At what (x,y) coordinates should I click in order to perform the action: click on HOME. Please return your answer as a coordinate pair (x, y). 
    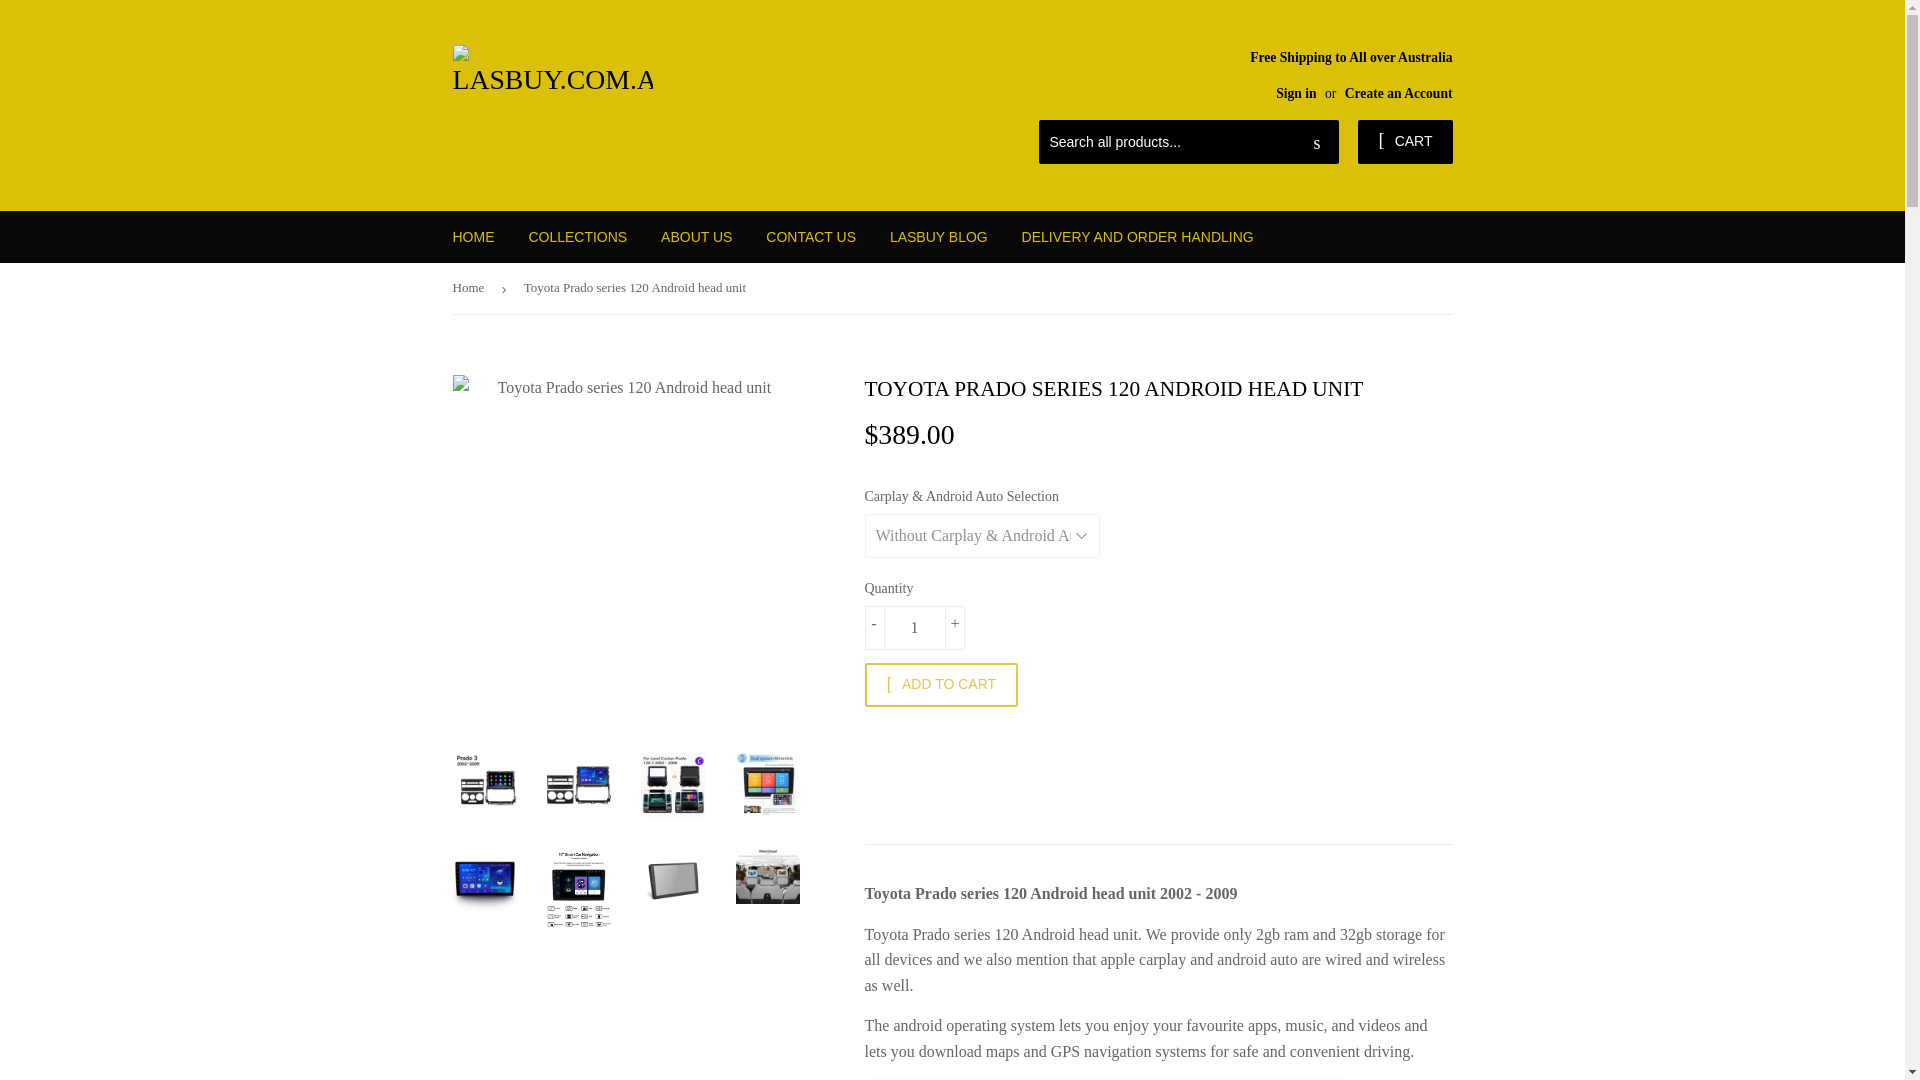
    Looking at the image, I should click on (474, 236).